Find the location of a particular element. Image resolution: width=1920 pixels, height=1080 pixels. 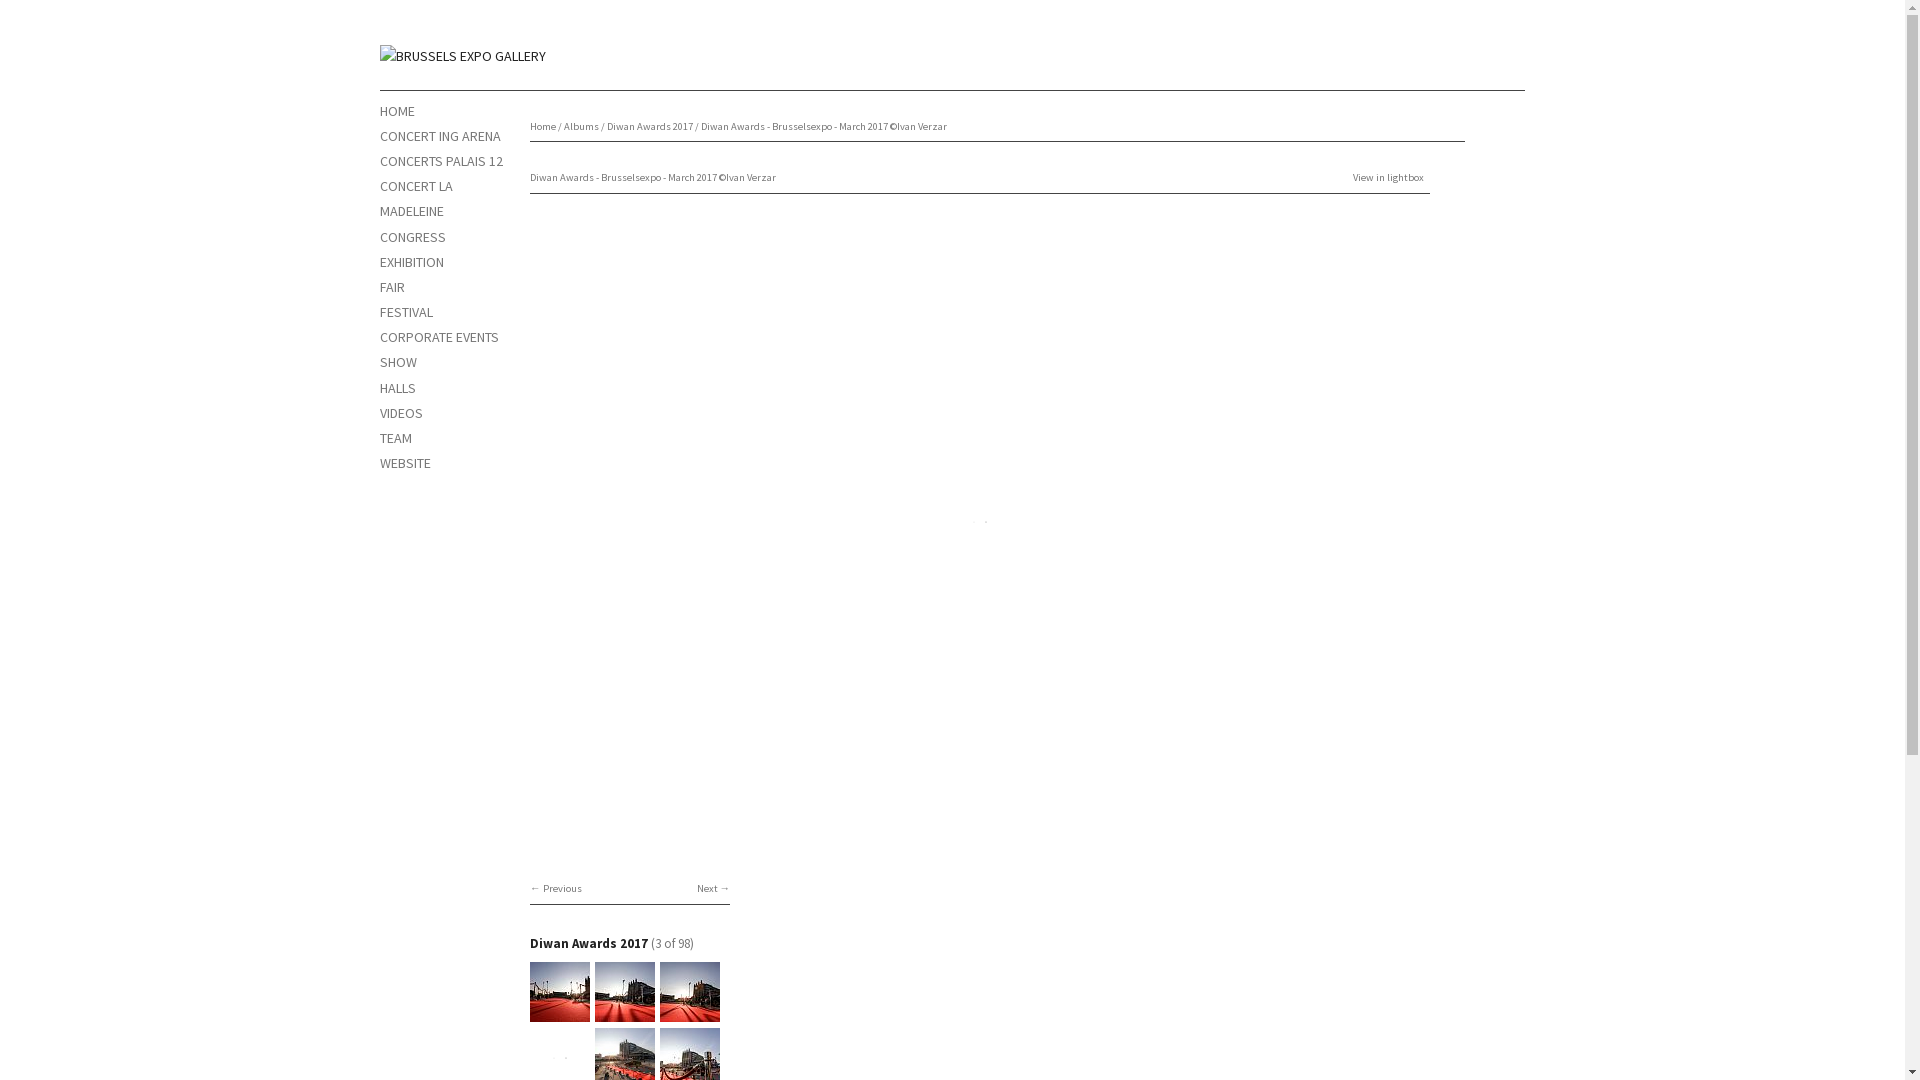

FAIR is located at coordinates (392, 287).